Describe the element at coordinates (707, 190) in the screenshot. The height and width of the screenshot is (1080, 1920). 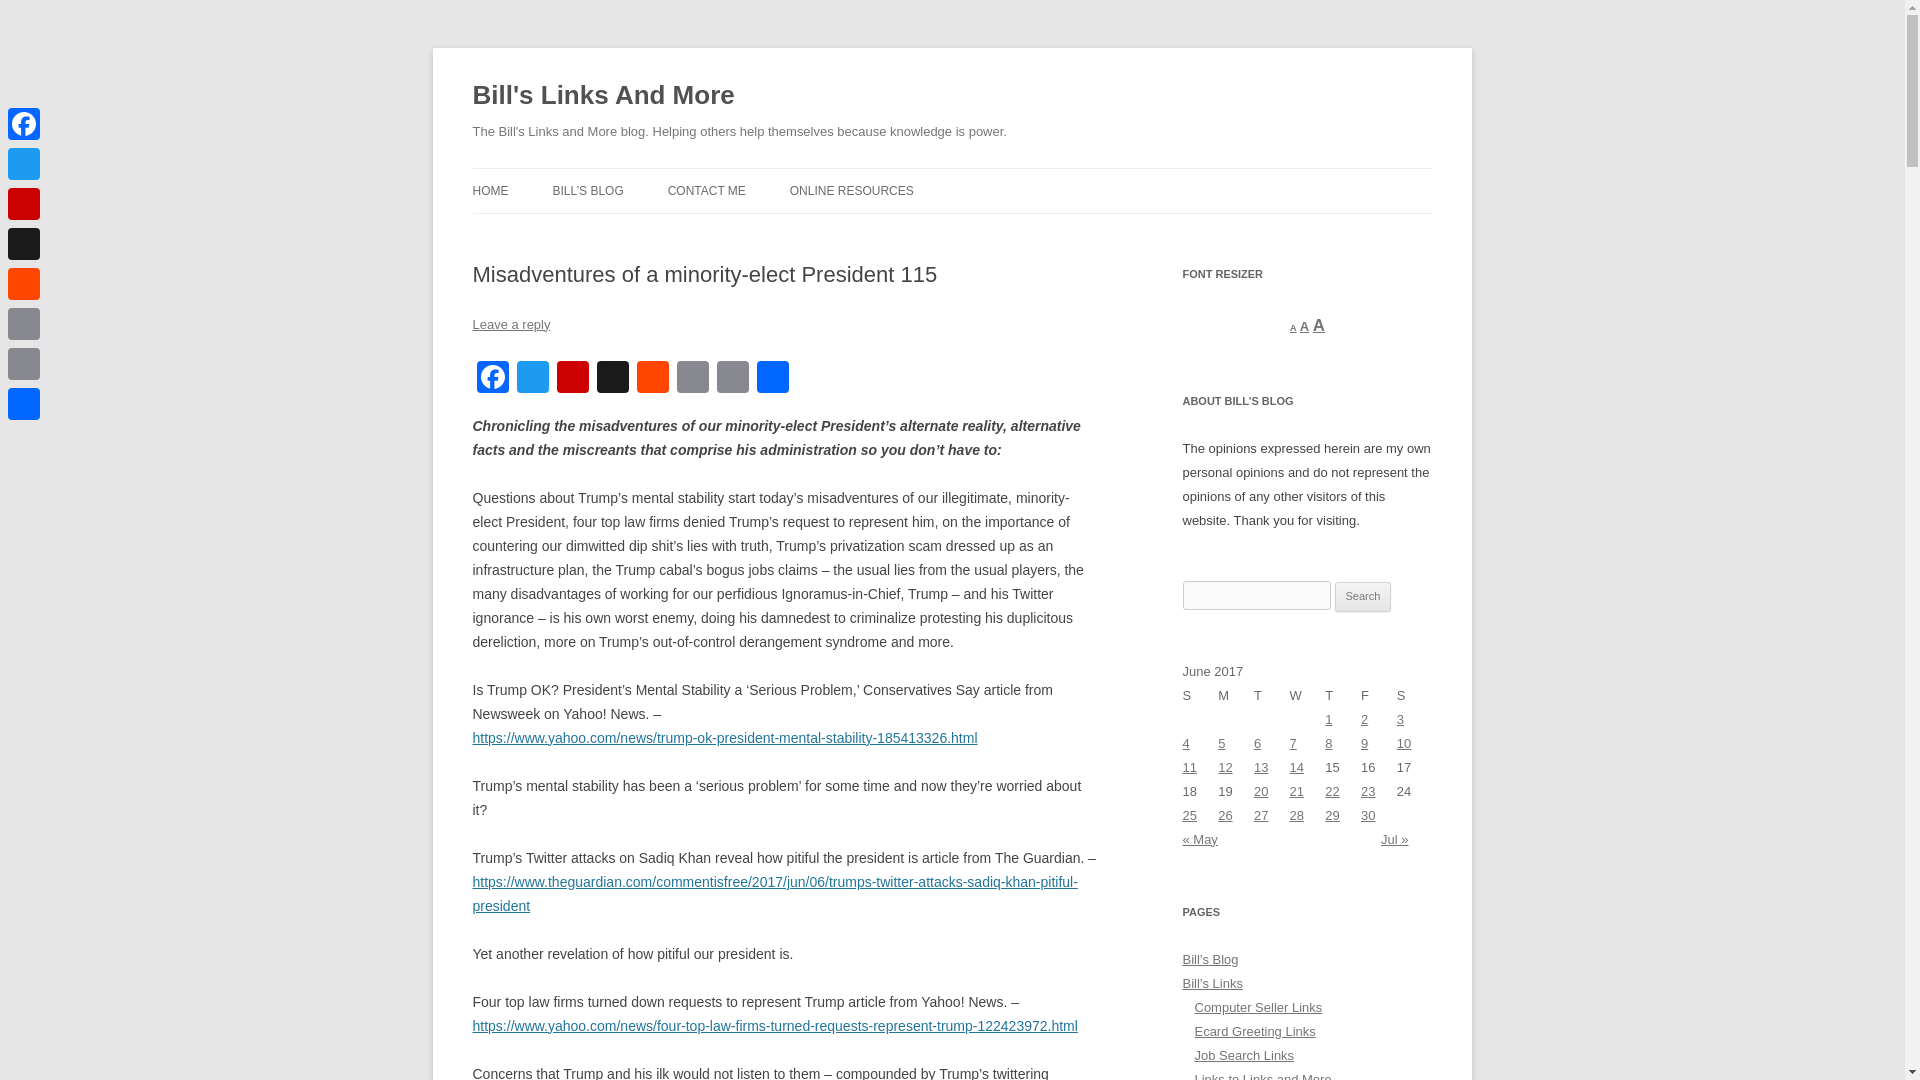
I see `CONTACT ME` at that location.